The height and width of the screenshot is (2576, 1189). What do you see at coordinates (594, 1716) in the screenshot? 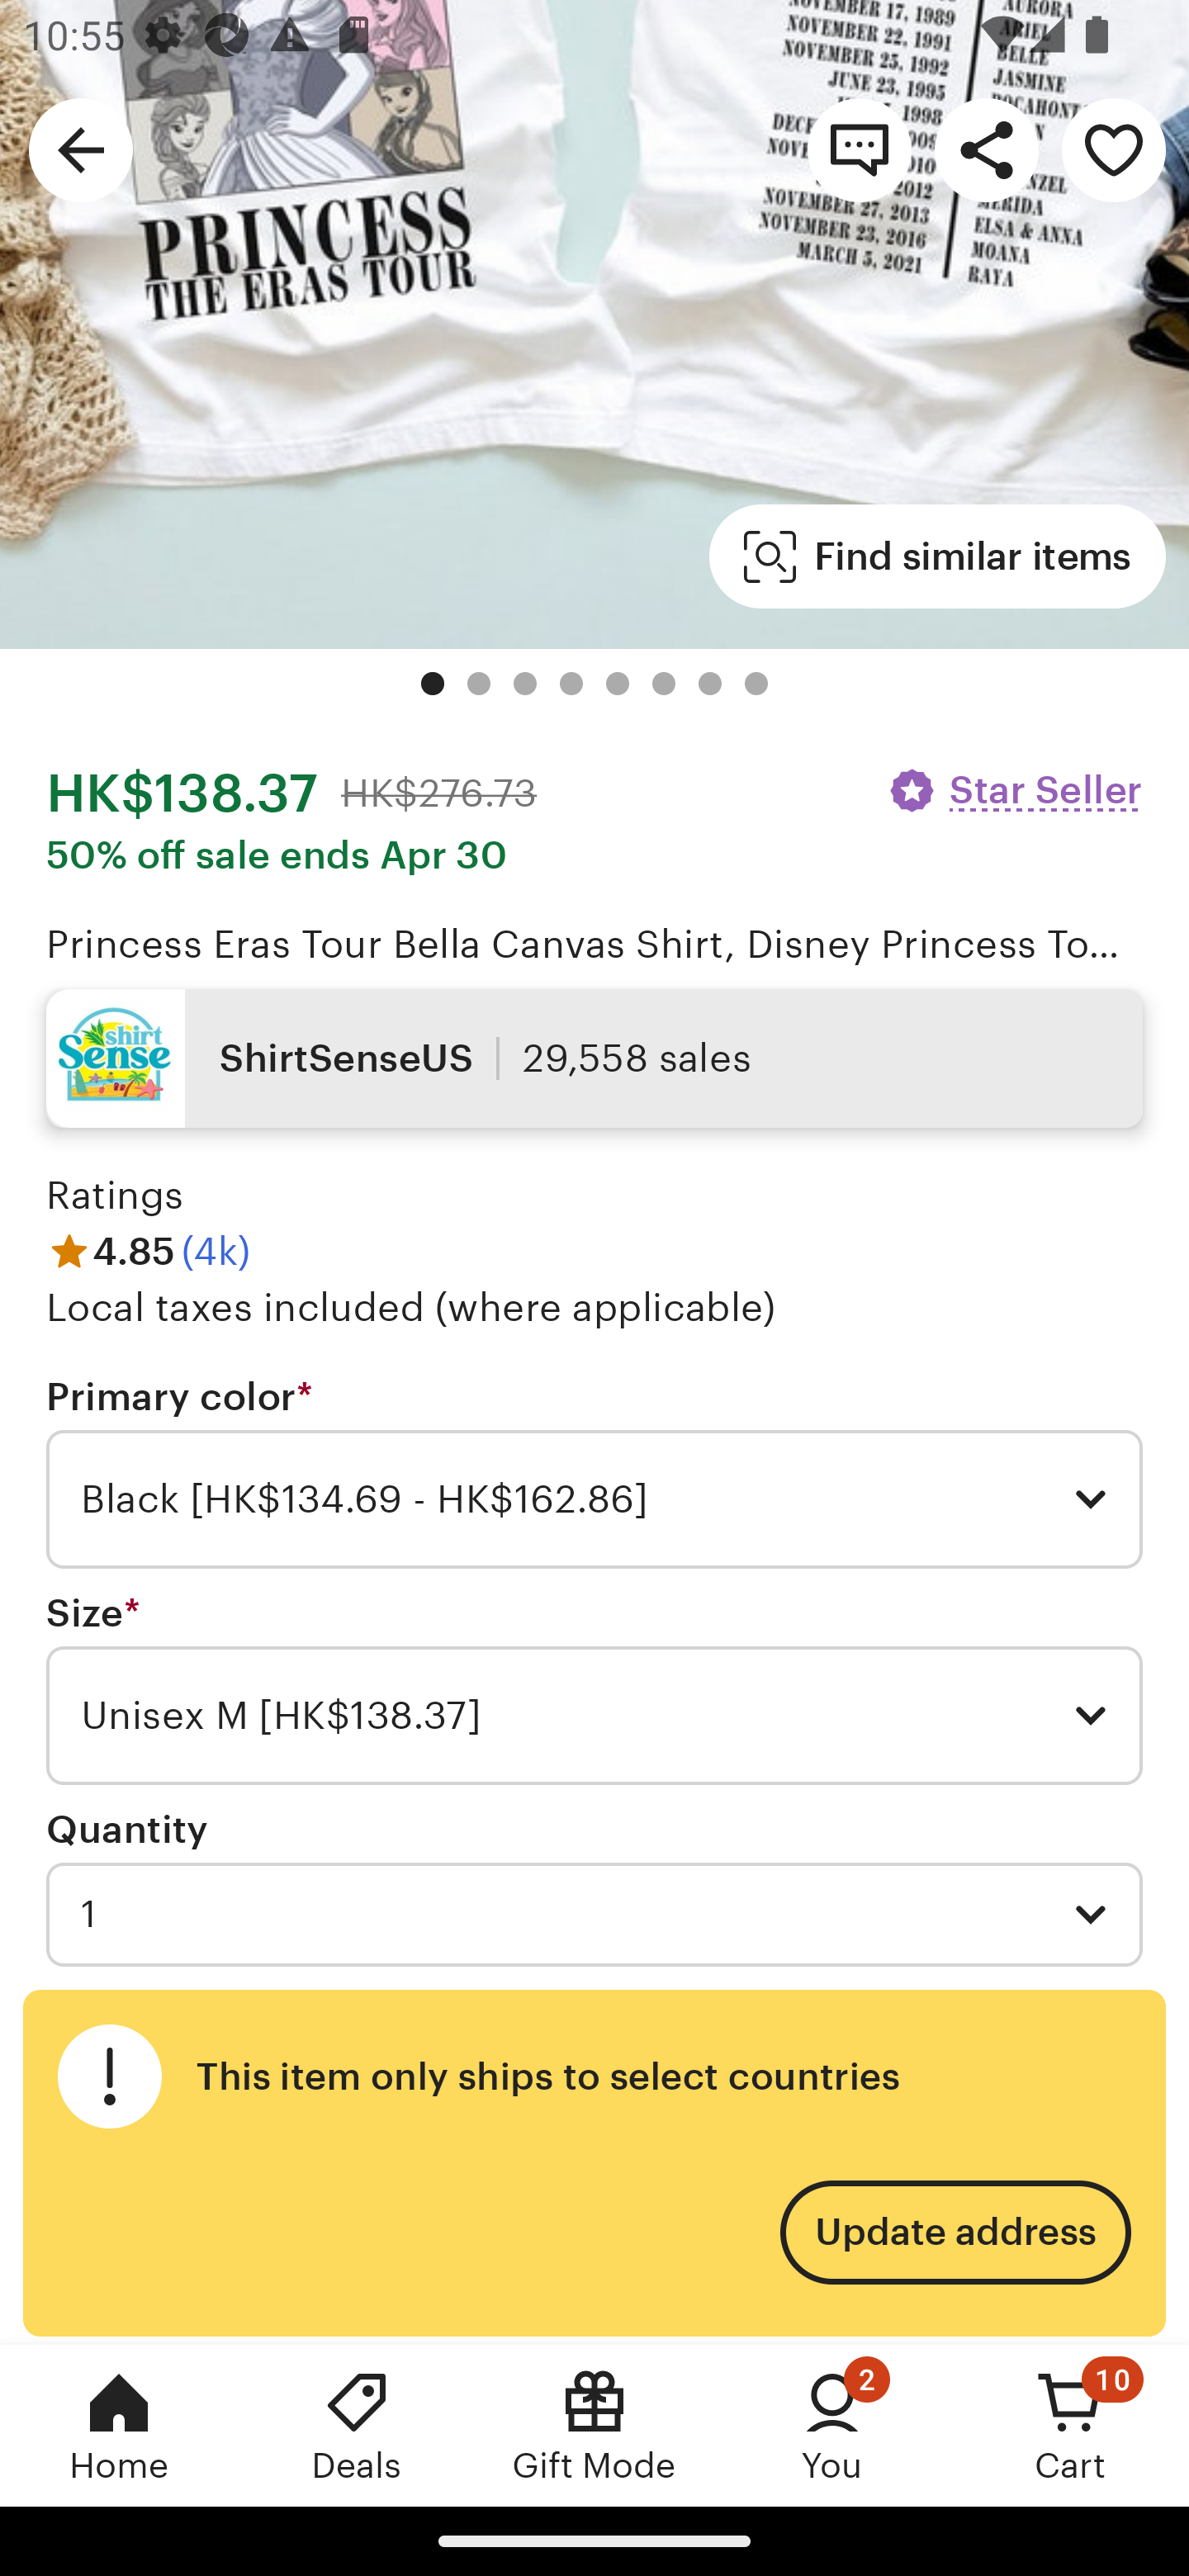
I see `Unisex M [HK$138.37]` at bounding box center [594, 1716].